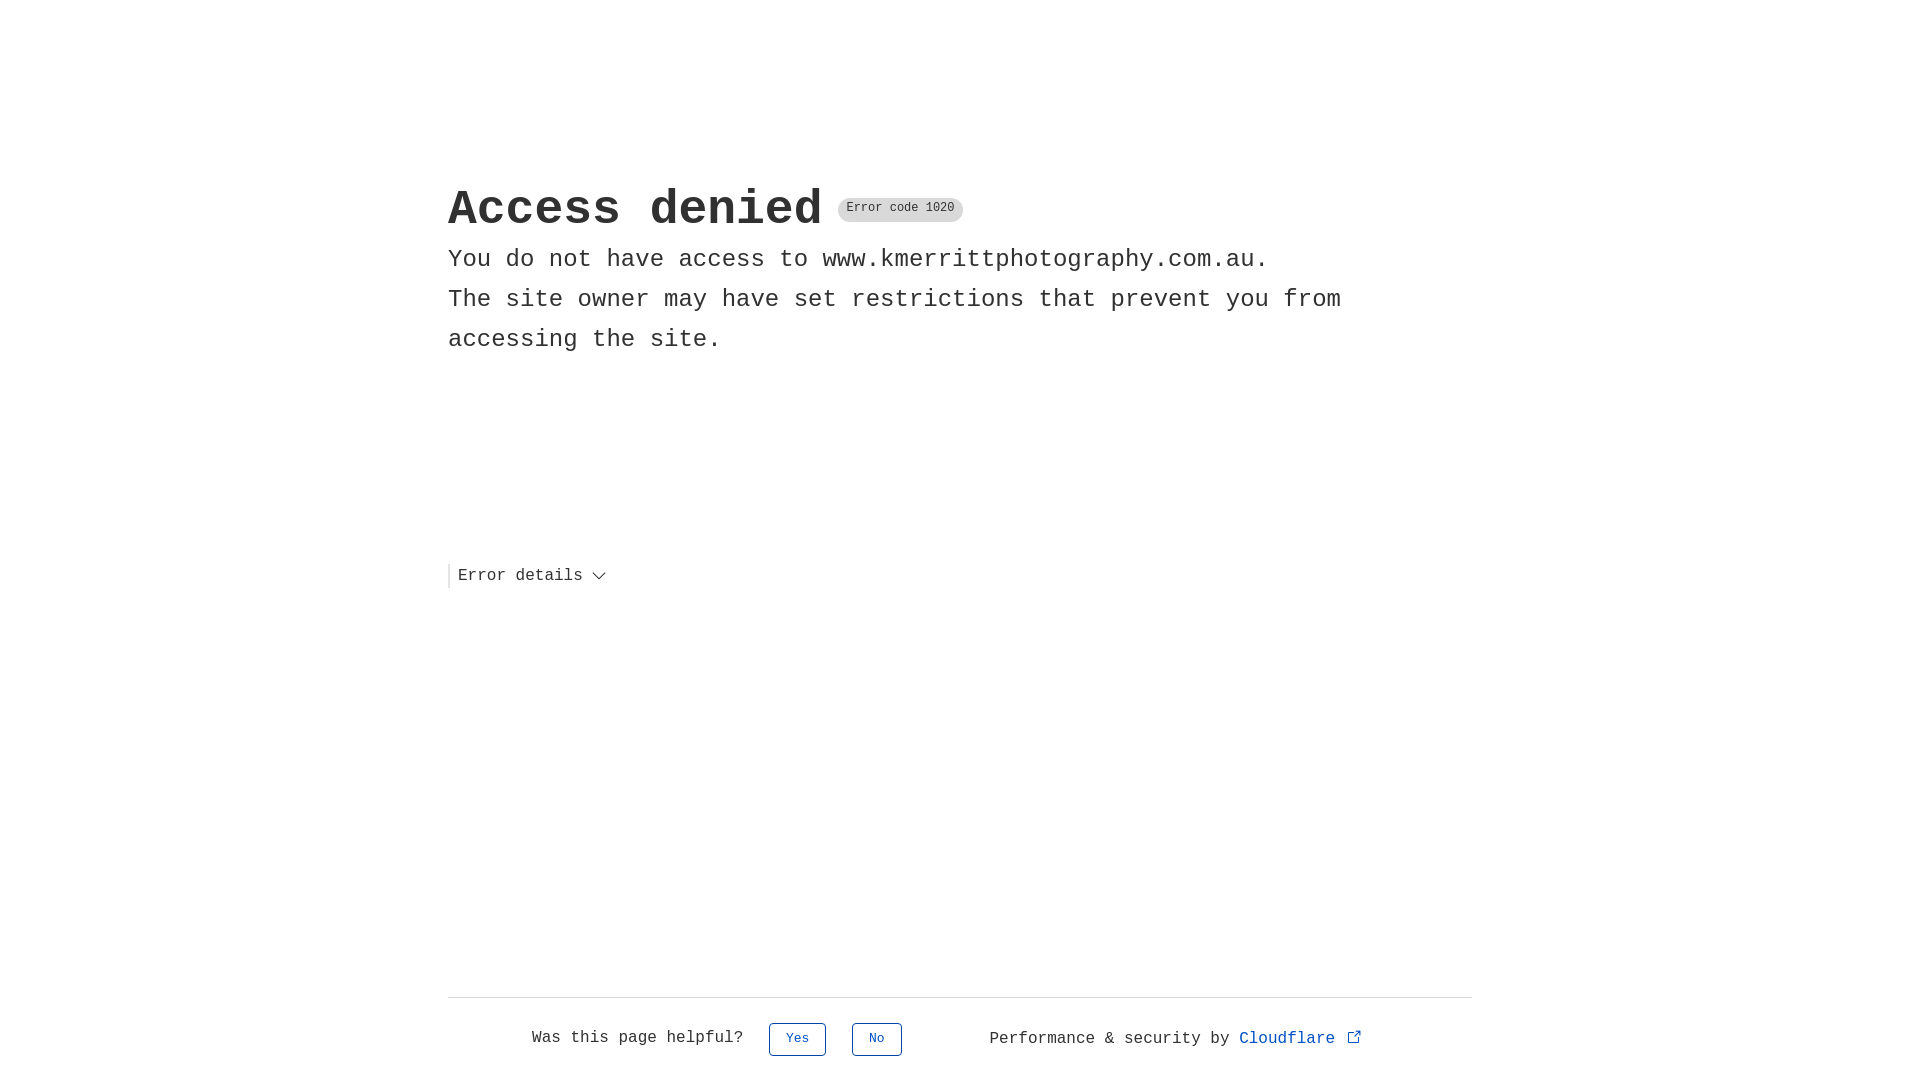 The image size is (1920, 1080). What do you see at coordinates (798, 1040) in the screenshot?
I see `Yes` at bounding box center [798, 1040].